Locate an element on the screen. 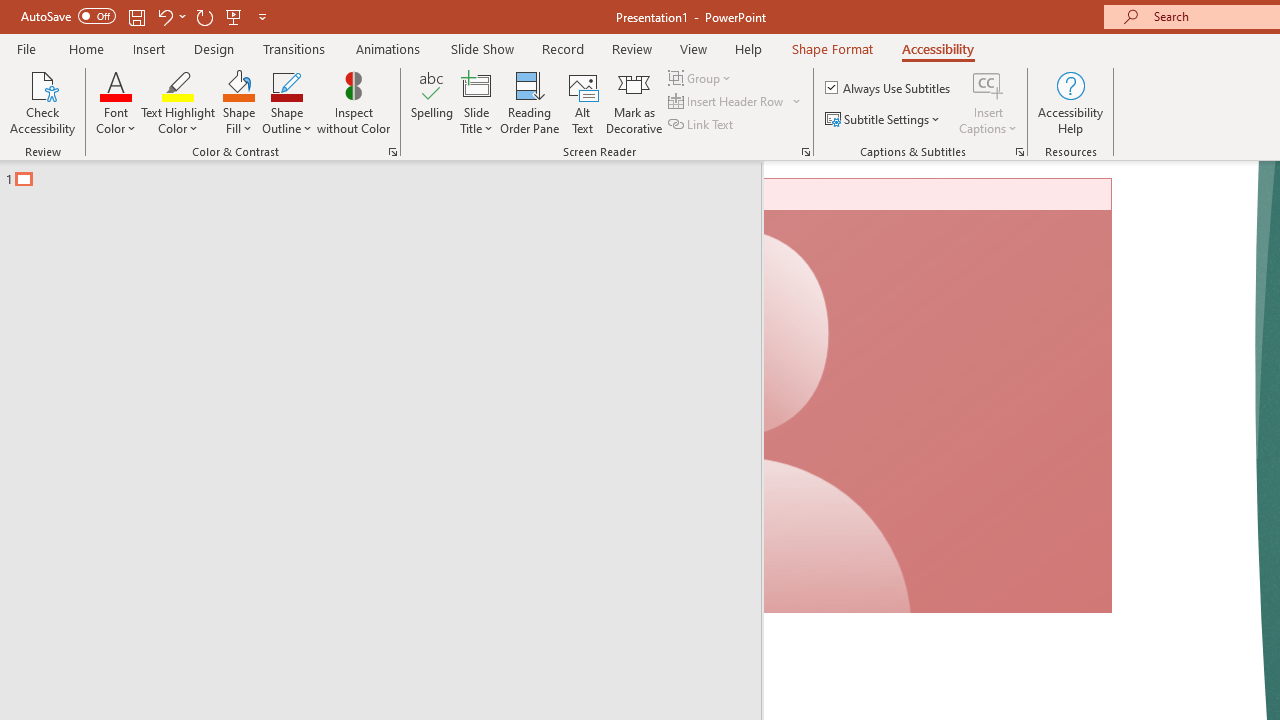 The width and height of the screenshot is (1280, 720). Paste is located at coordinates (60, 136).